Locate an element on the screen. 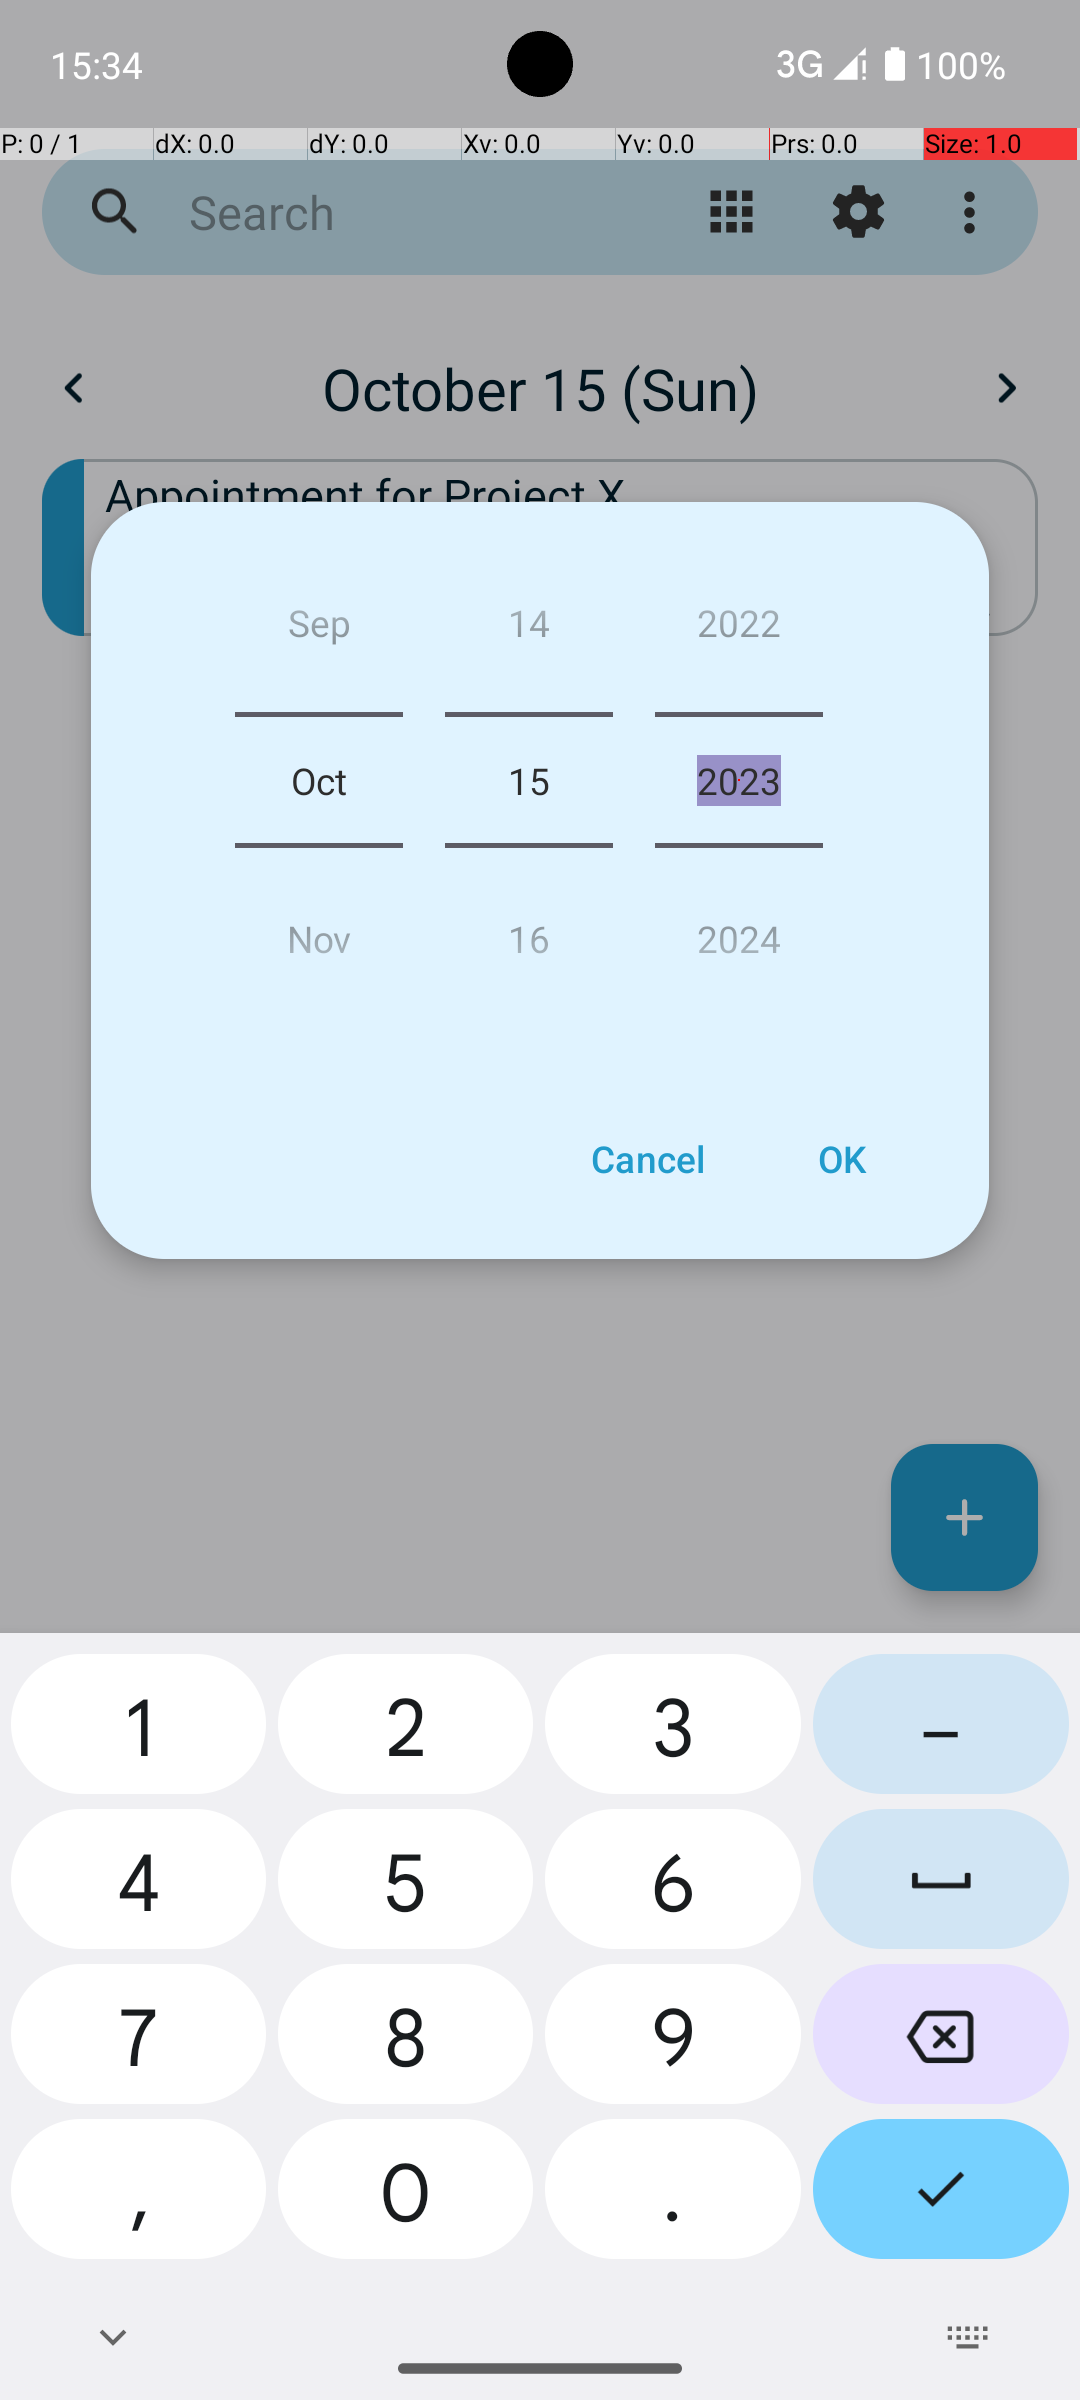 The width and height of the screenshot is (1080, 2400). Nov is located at coordinates (319, 930).